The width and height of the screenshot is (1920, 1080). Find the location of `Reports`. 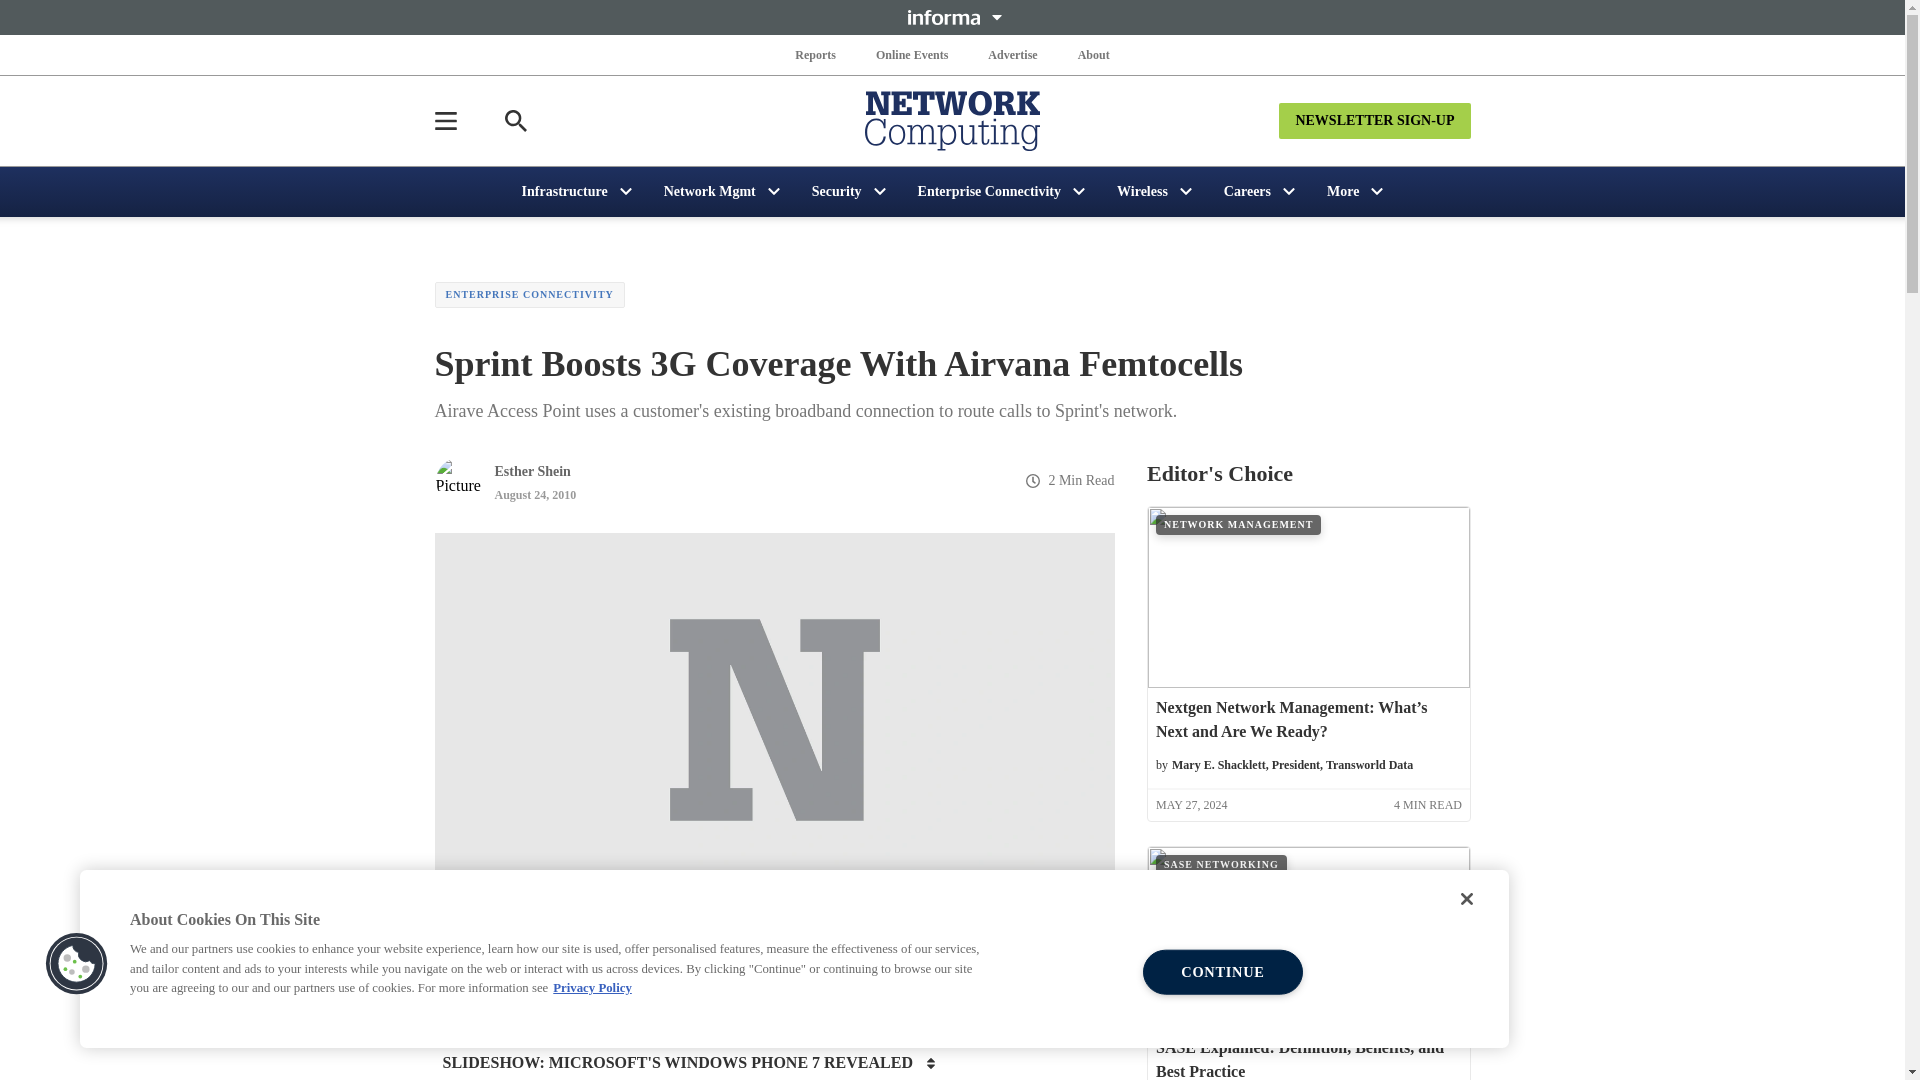

Reports is located at coordinates (816, 54).